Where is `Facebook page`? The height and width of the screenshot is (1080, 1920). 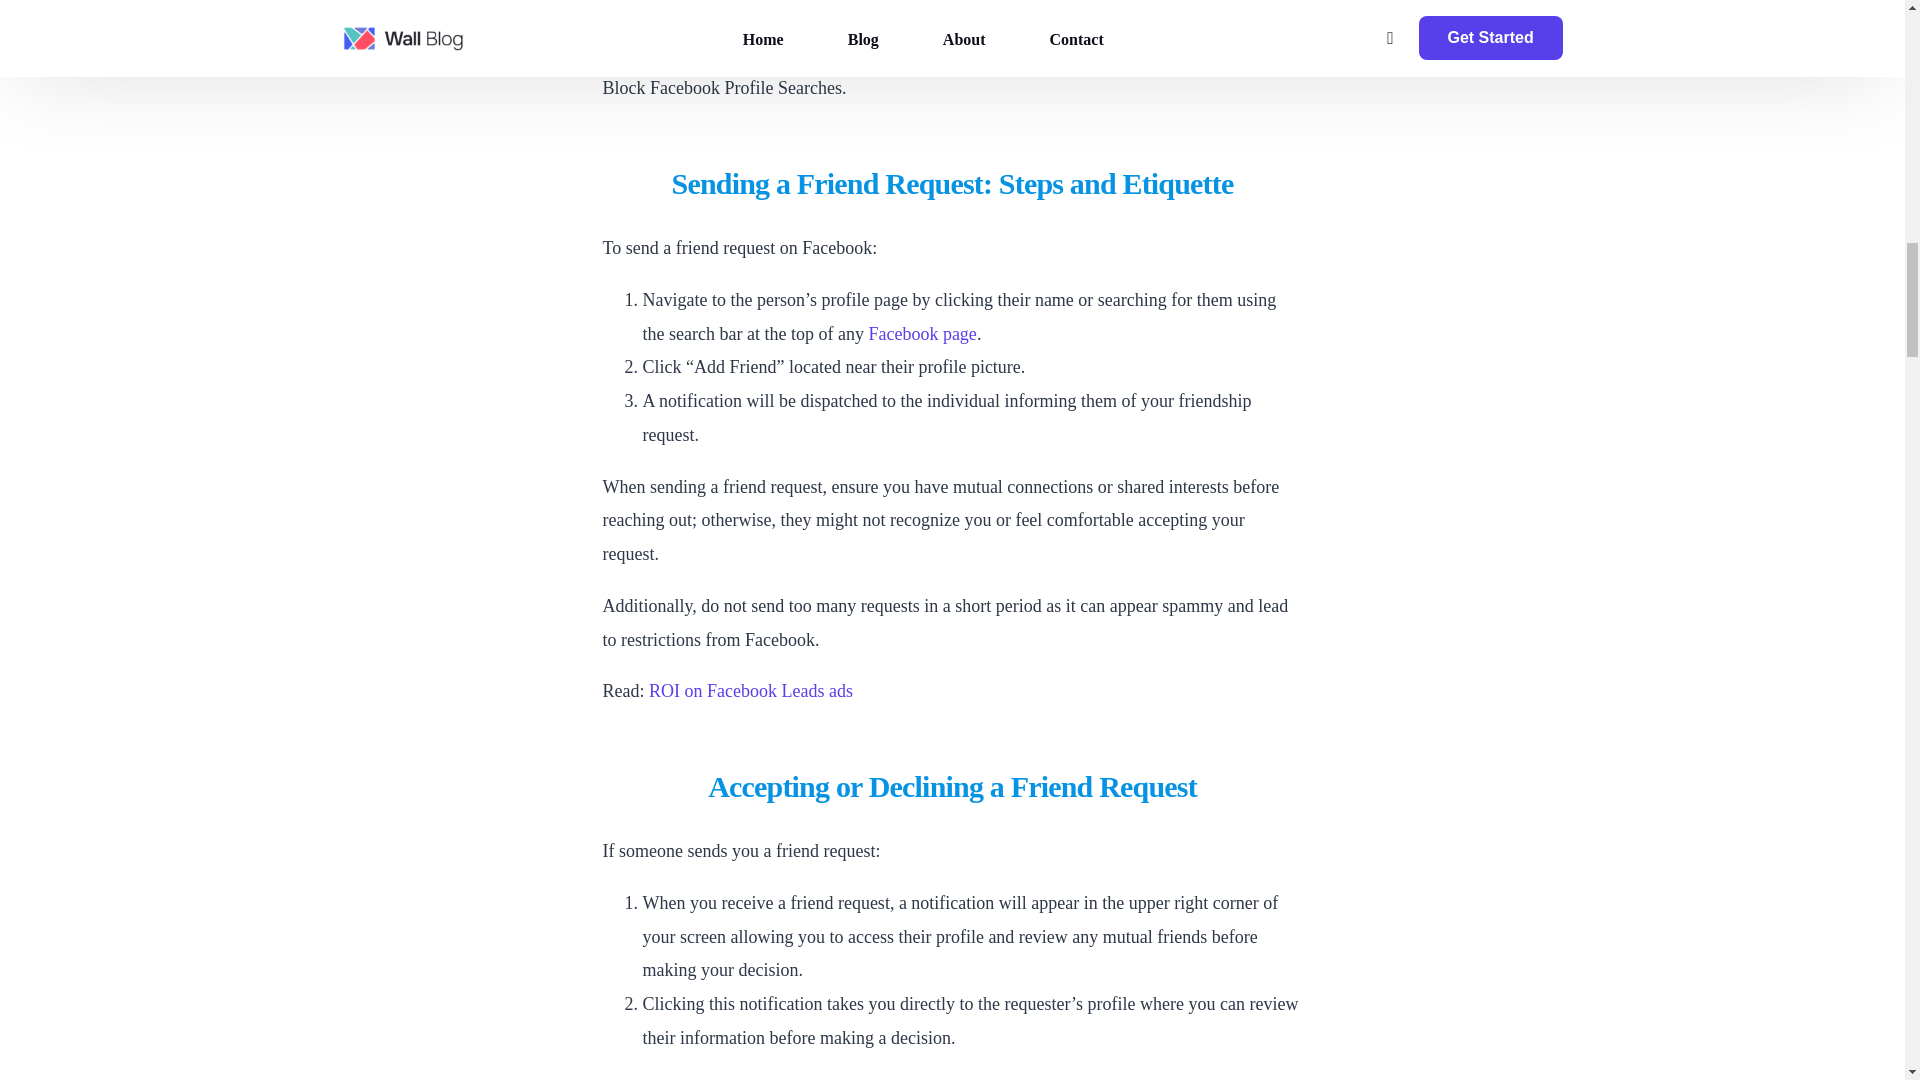 Facebook page is located at coordinates (921, 334).